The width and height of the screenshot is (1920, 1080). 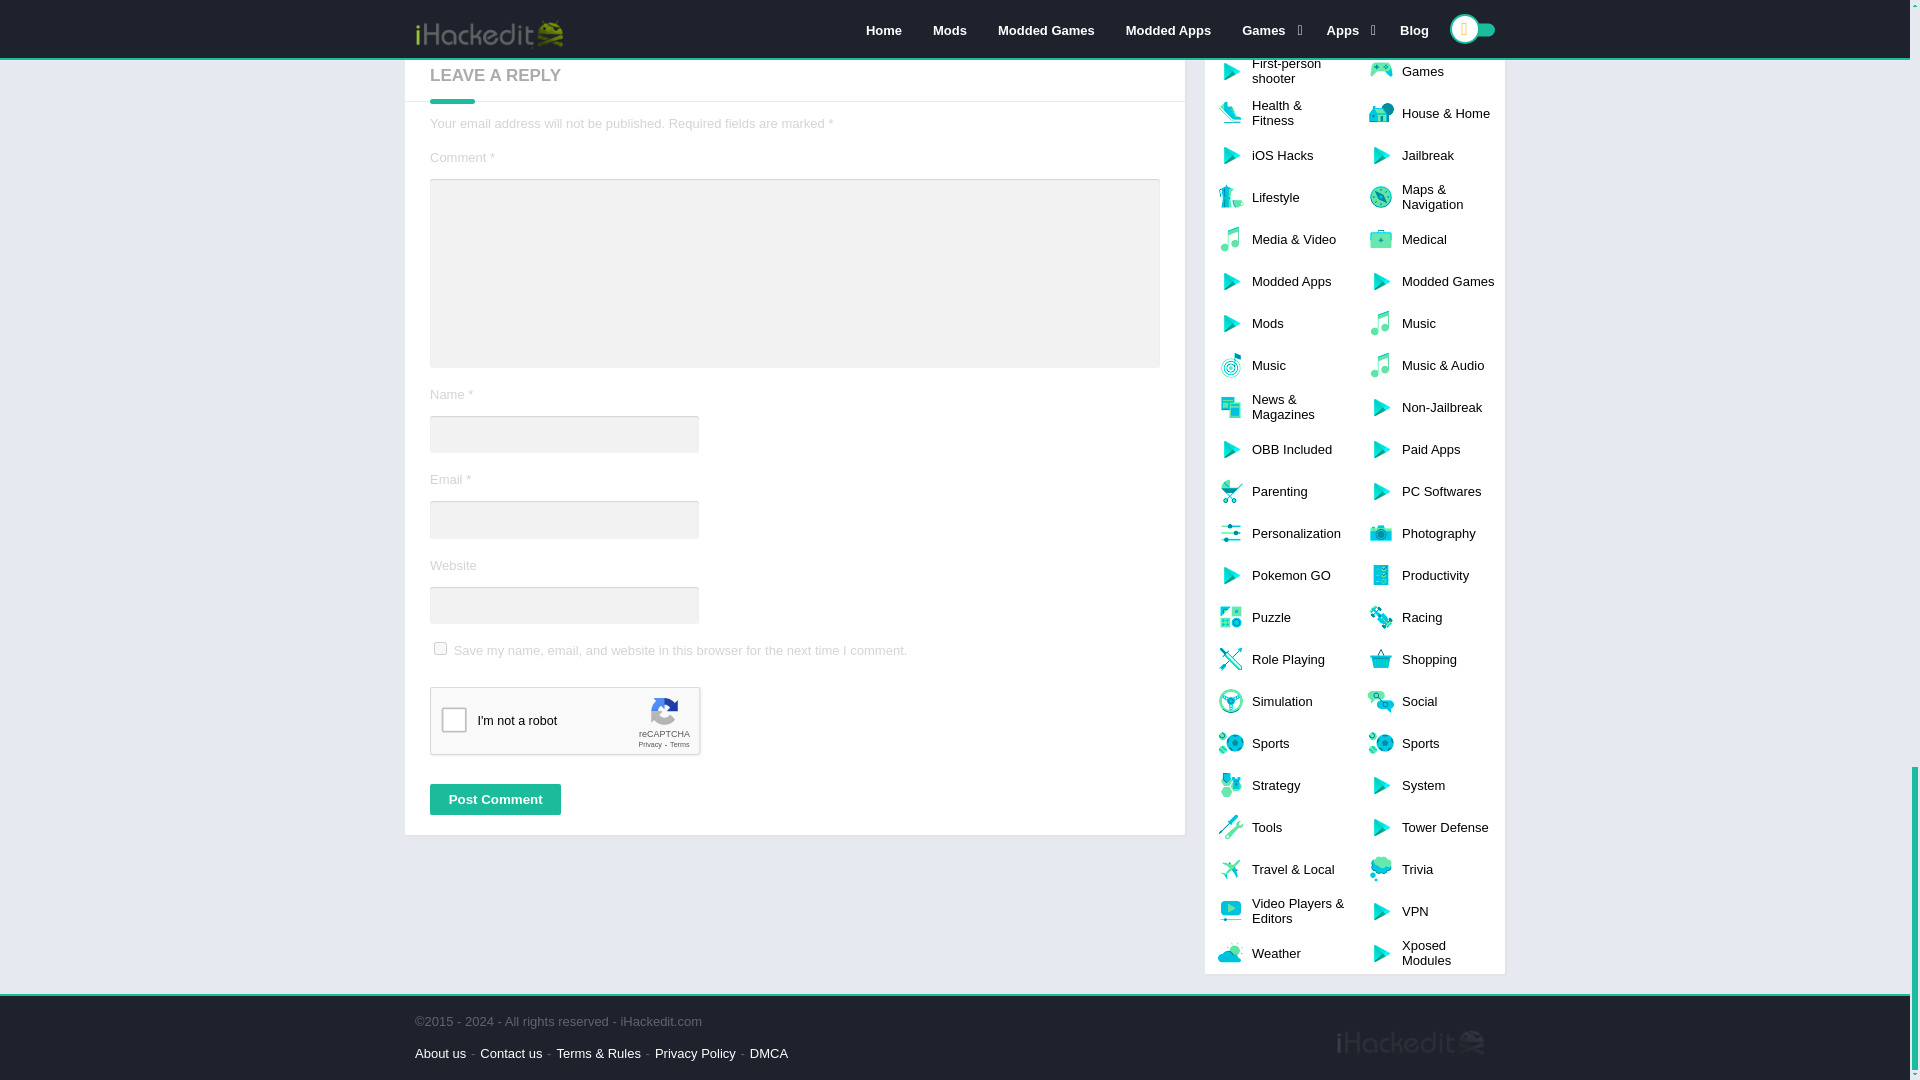 I want to click on reCAPTCHA, so click(x=582, y=725).